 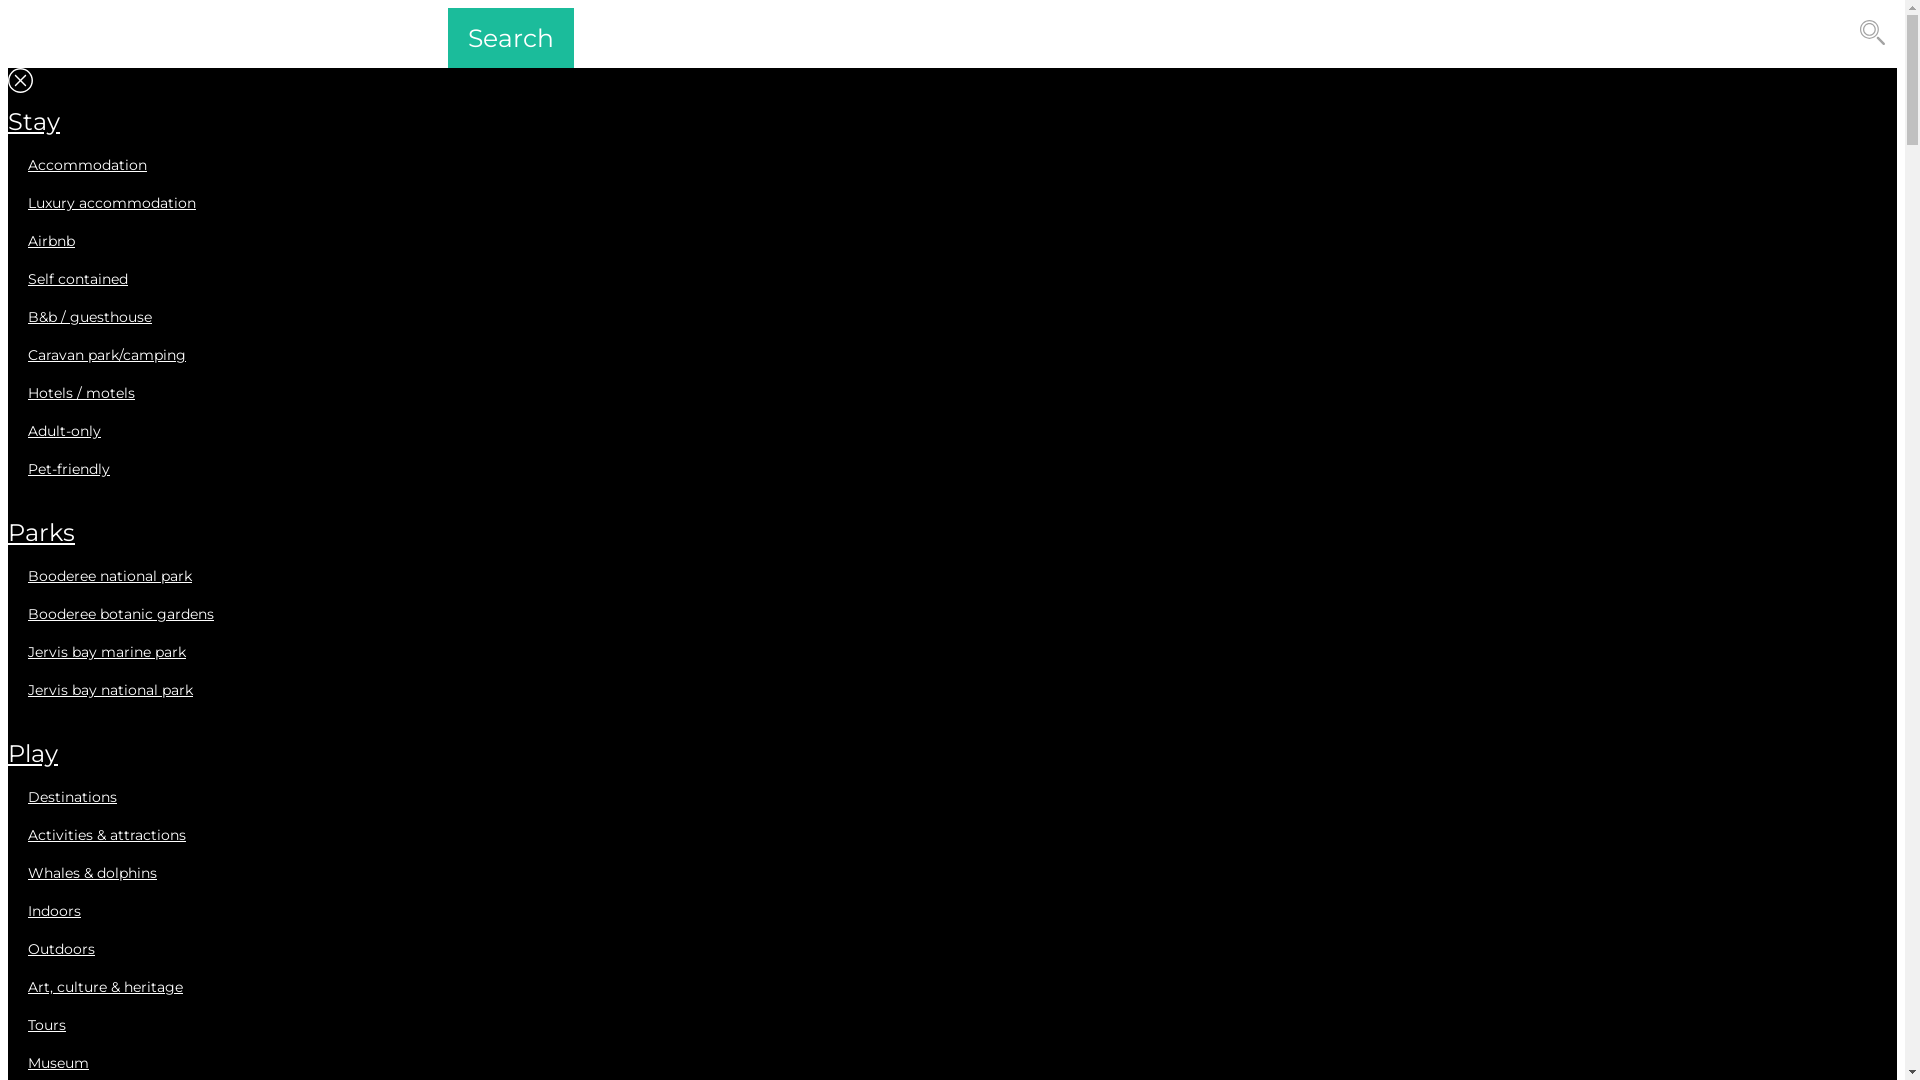 I want to click on hotels / motels, so click(x=82, y=392).